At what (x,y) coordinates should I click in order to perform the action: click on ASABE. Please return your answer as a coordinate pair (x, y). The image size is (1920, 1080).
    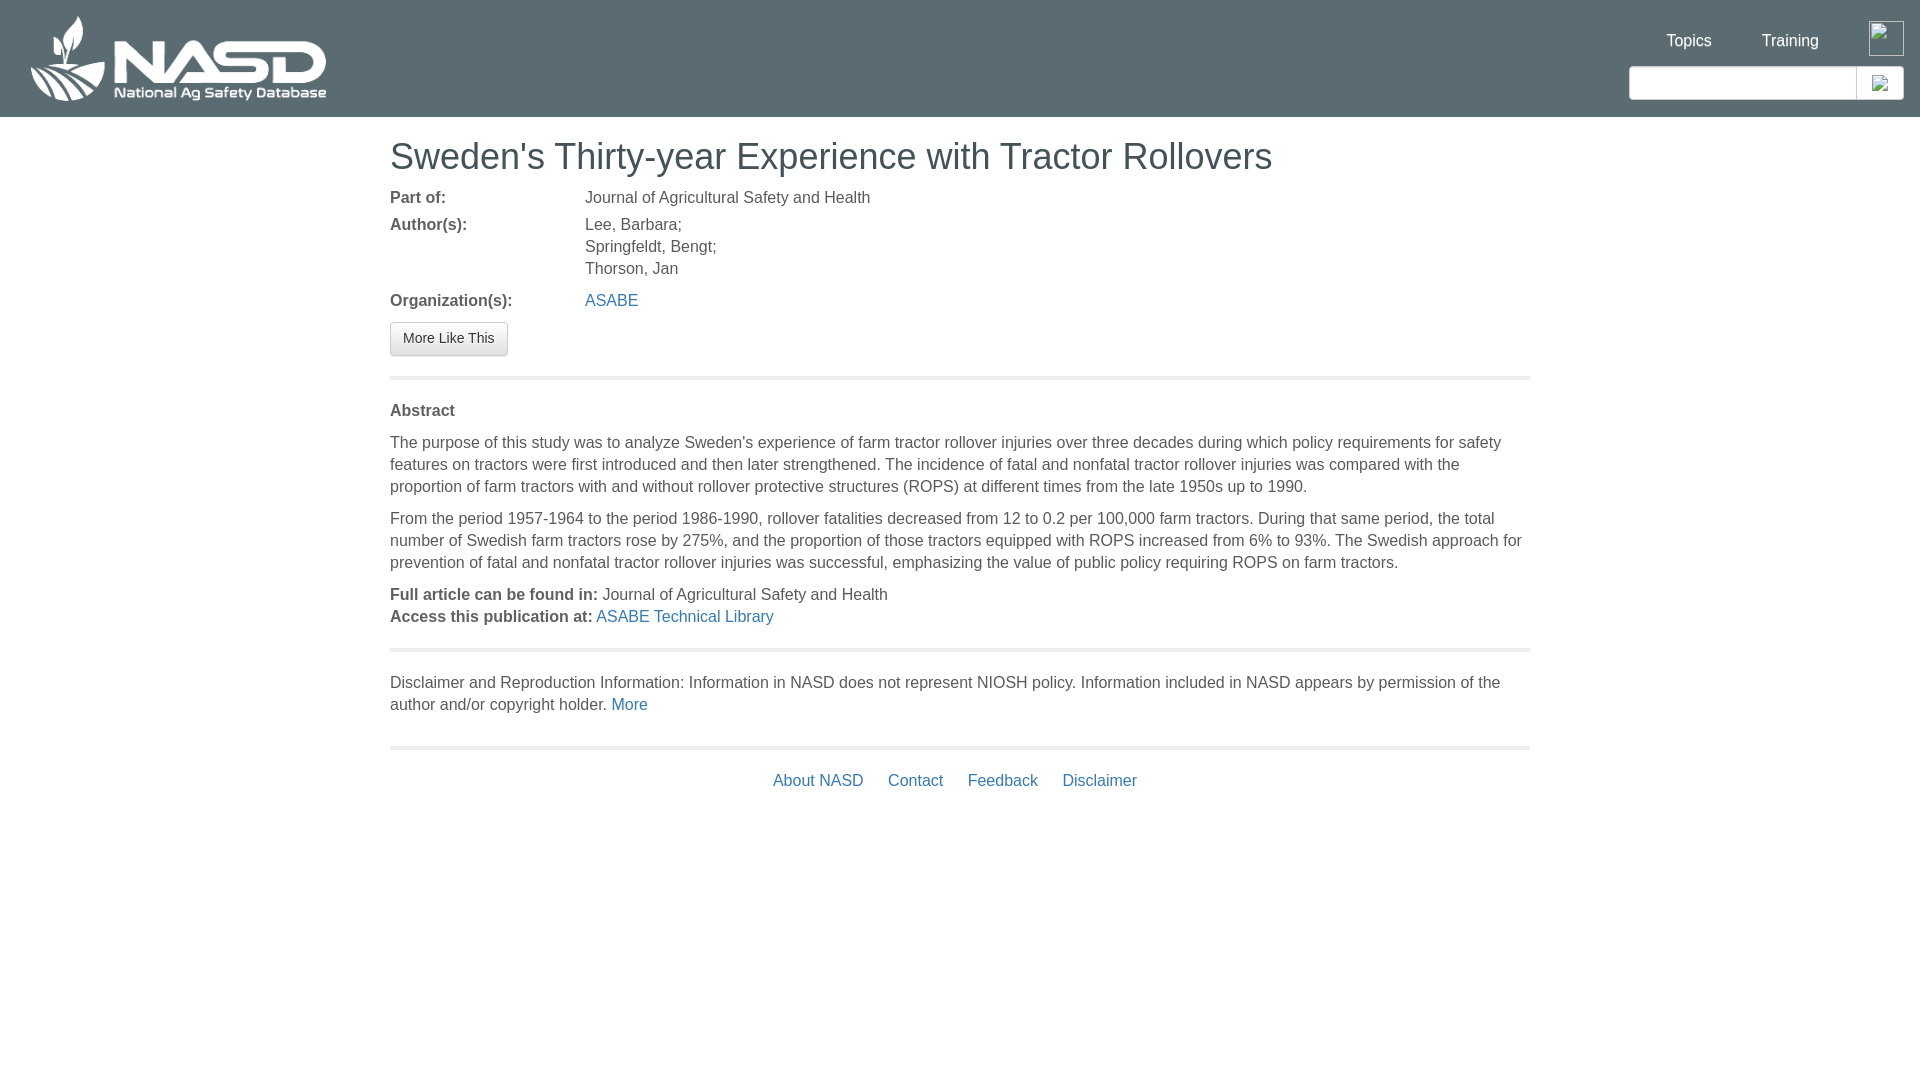
    Looking at the image, I should click on (611, 300).